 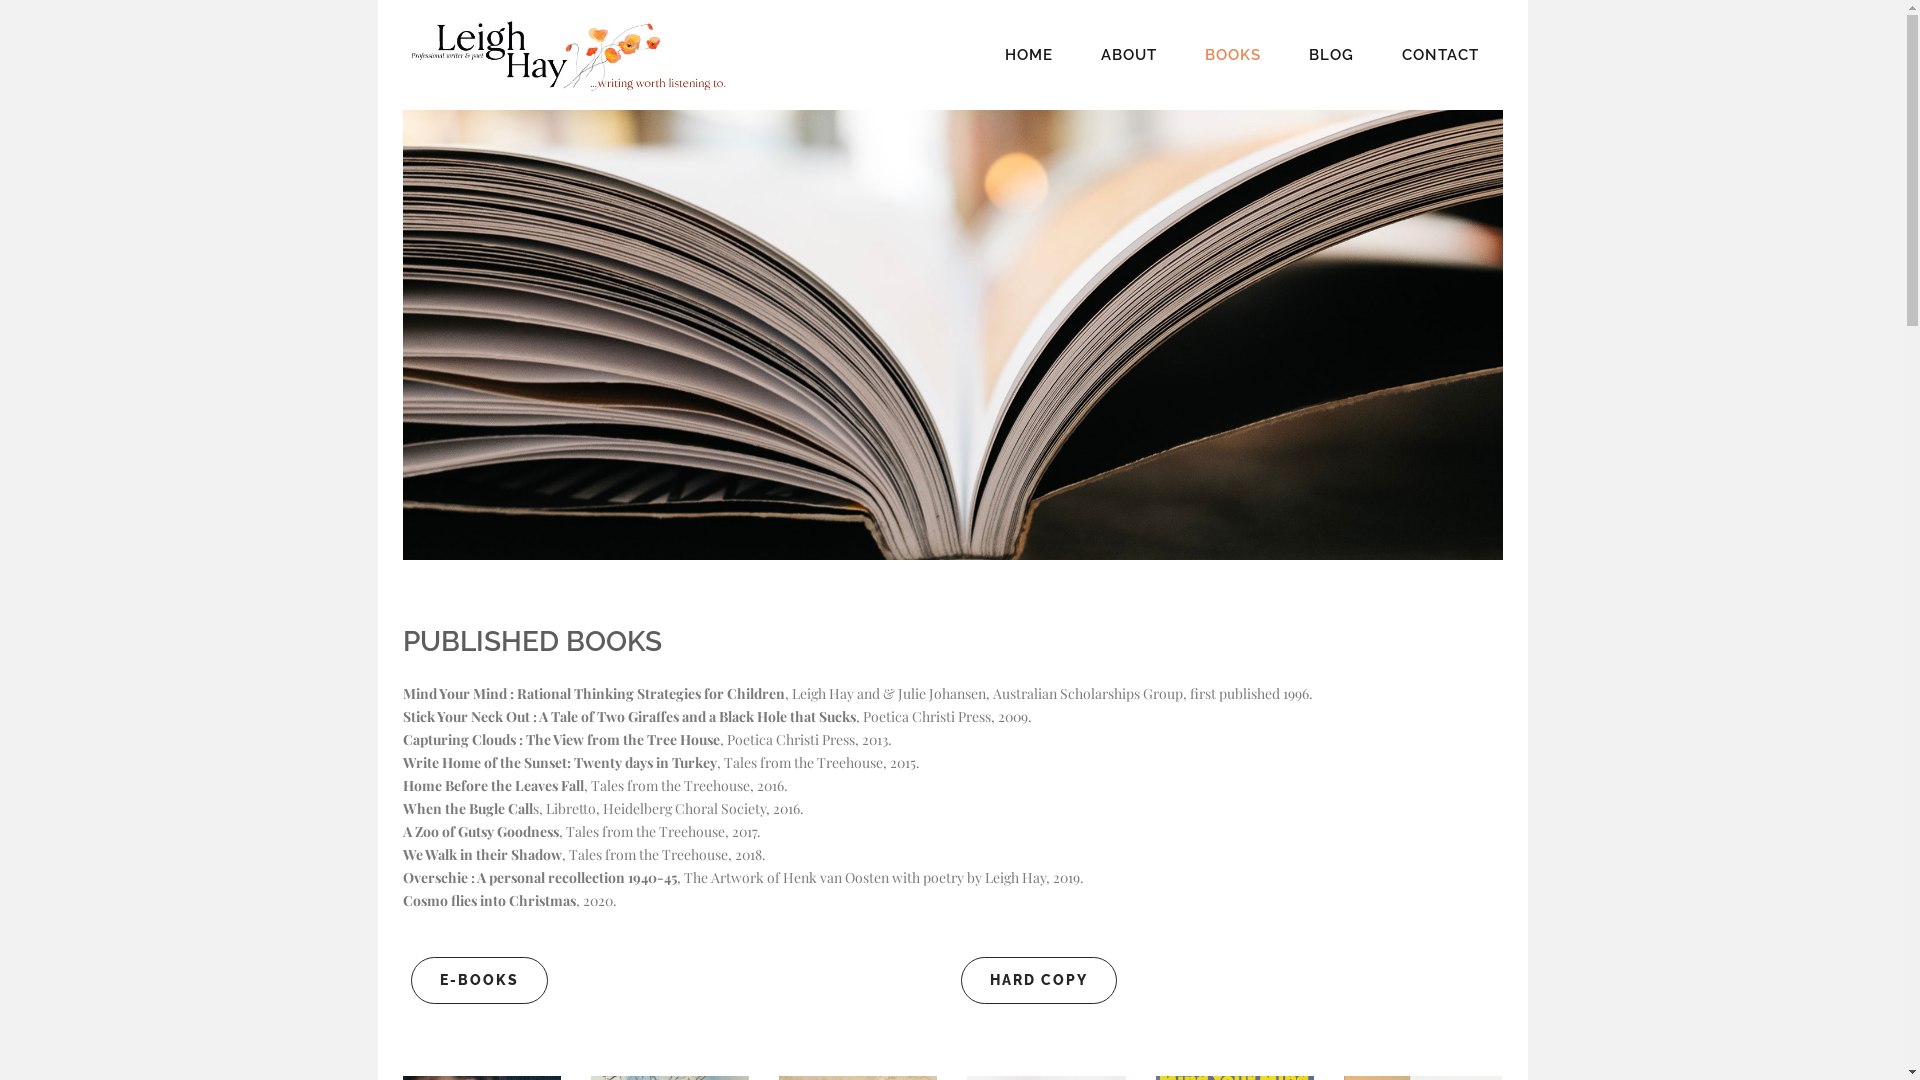 What do you see at coordinates (1440, 55) in the screenshot?
I see `CONTACT` at bounding box center [1440, 55].